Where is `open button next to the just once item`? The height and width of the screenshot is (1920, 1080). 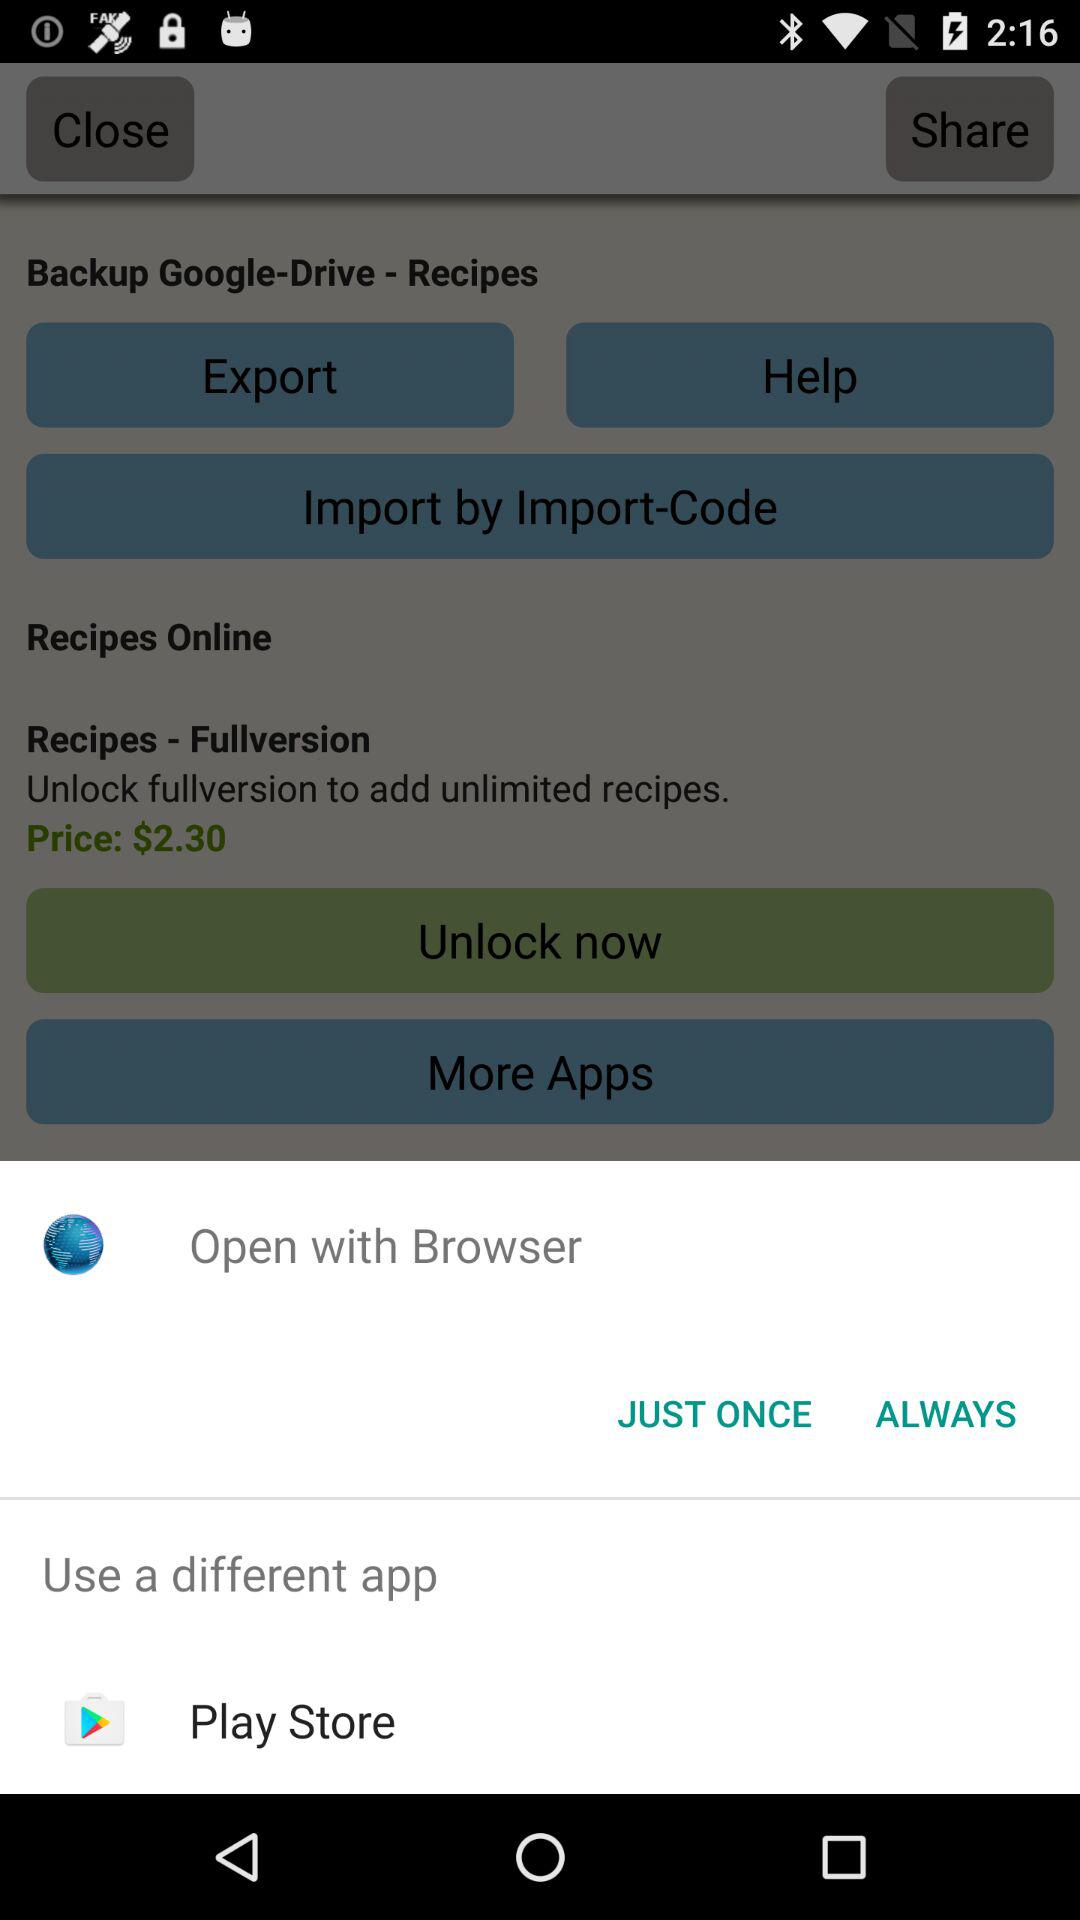 open button next to the just once item is located at coordinates (946, 1413).